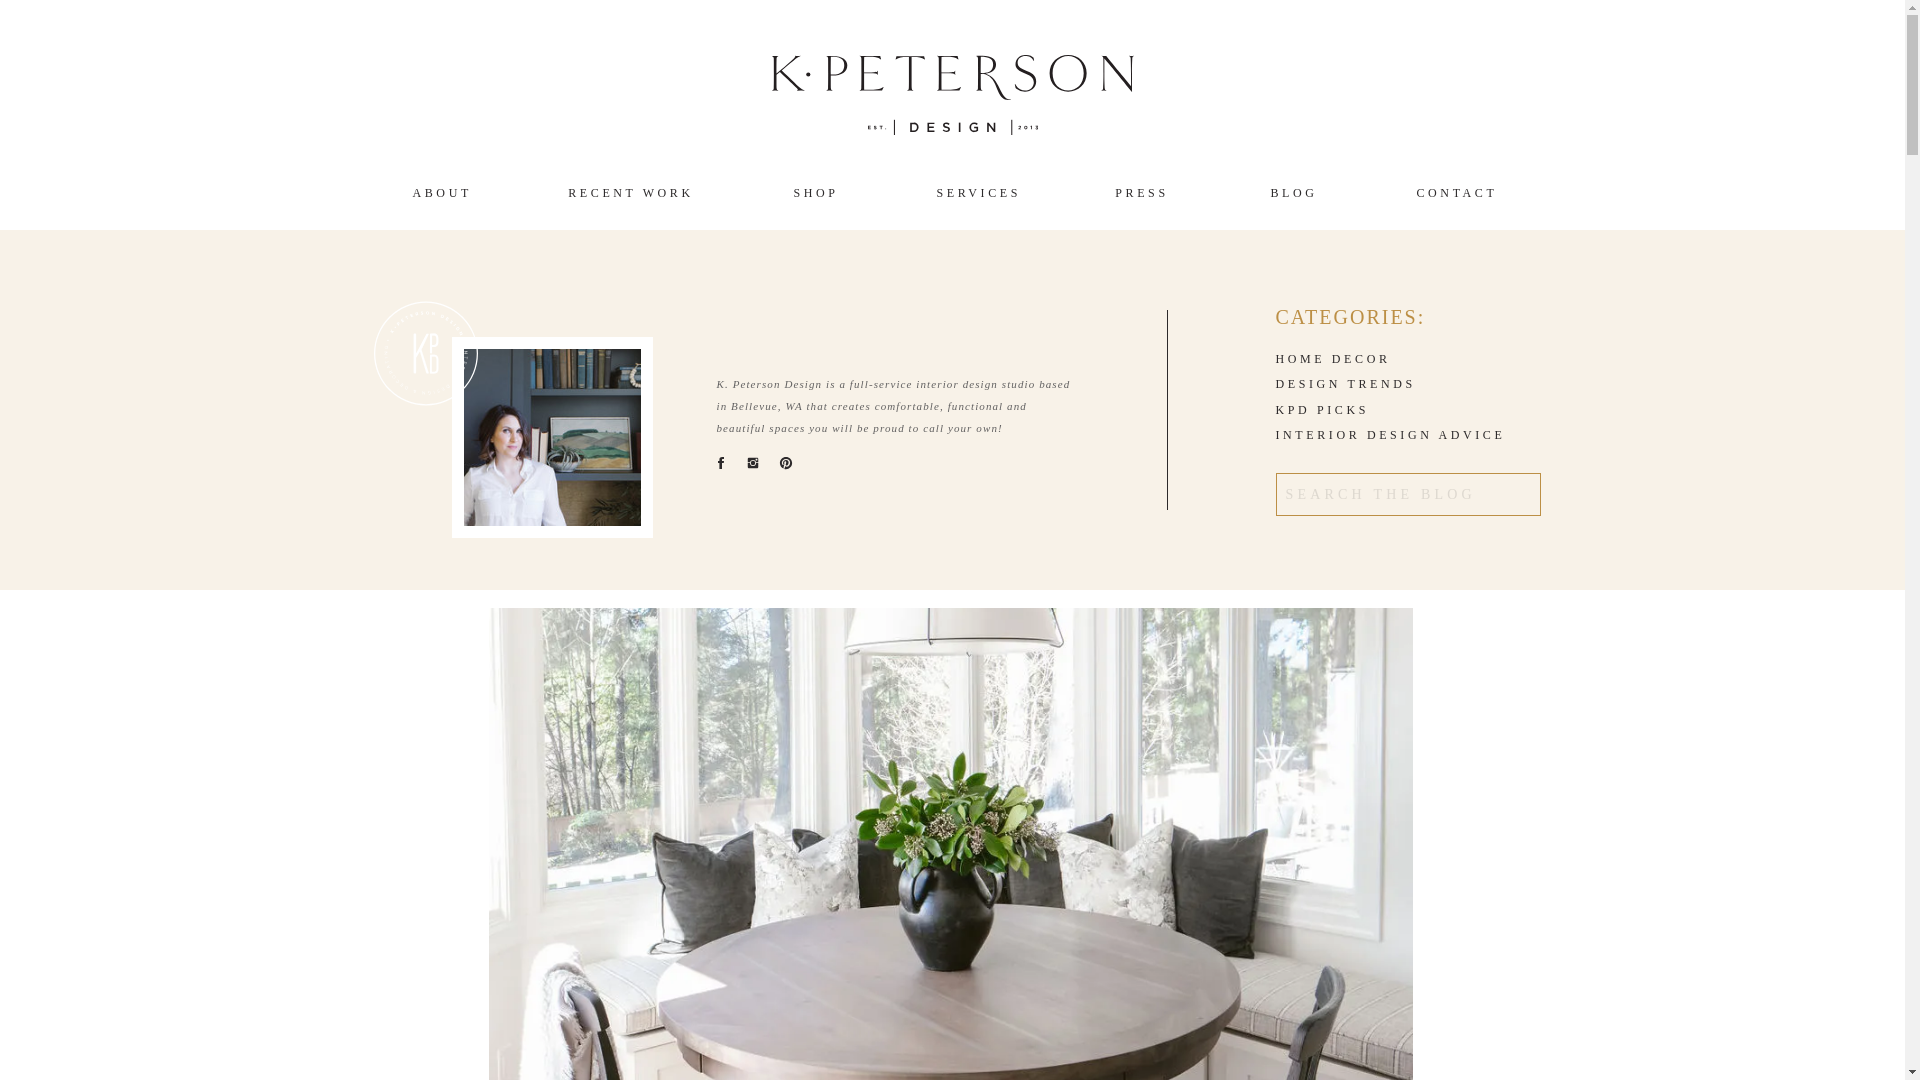 The height and width of the screenshot is (1080, 1920). Describe the element at coordinates (1142, 190) in the screenshot. I see `PRESS` at that location.